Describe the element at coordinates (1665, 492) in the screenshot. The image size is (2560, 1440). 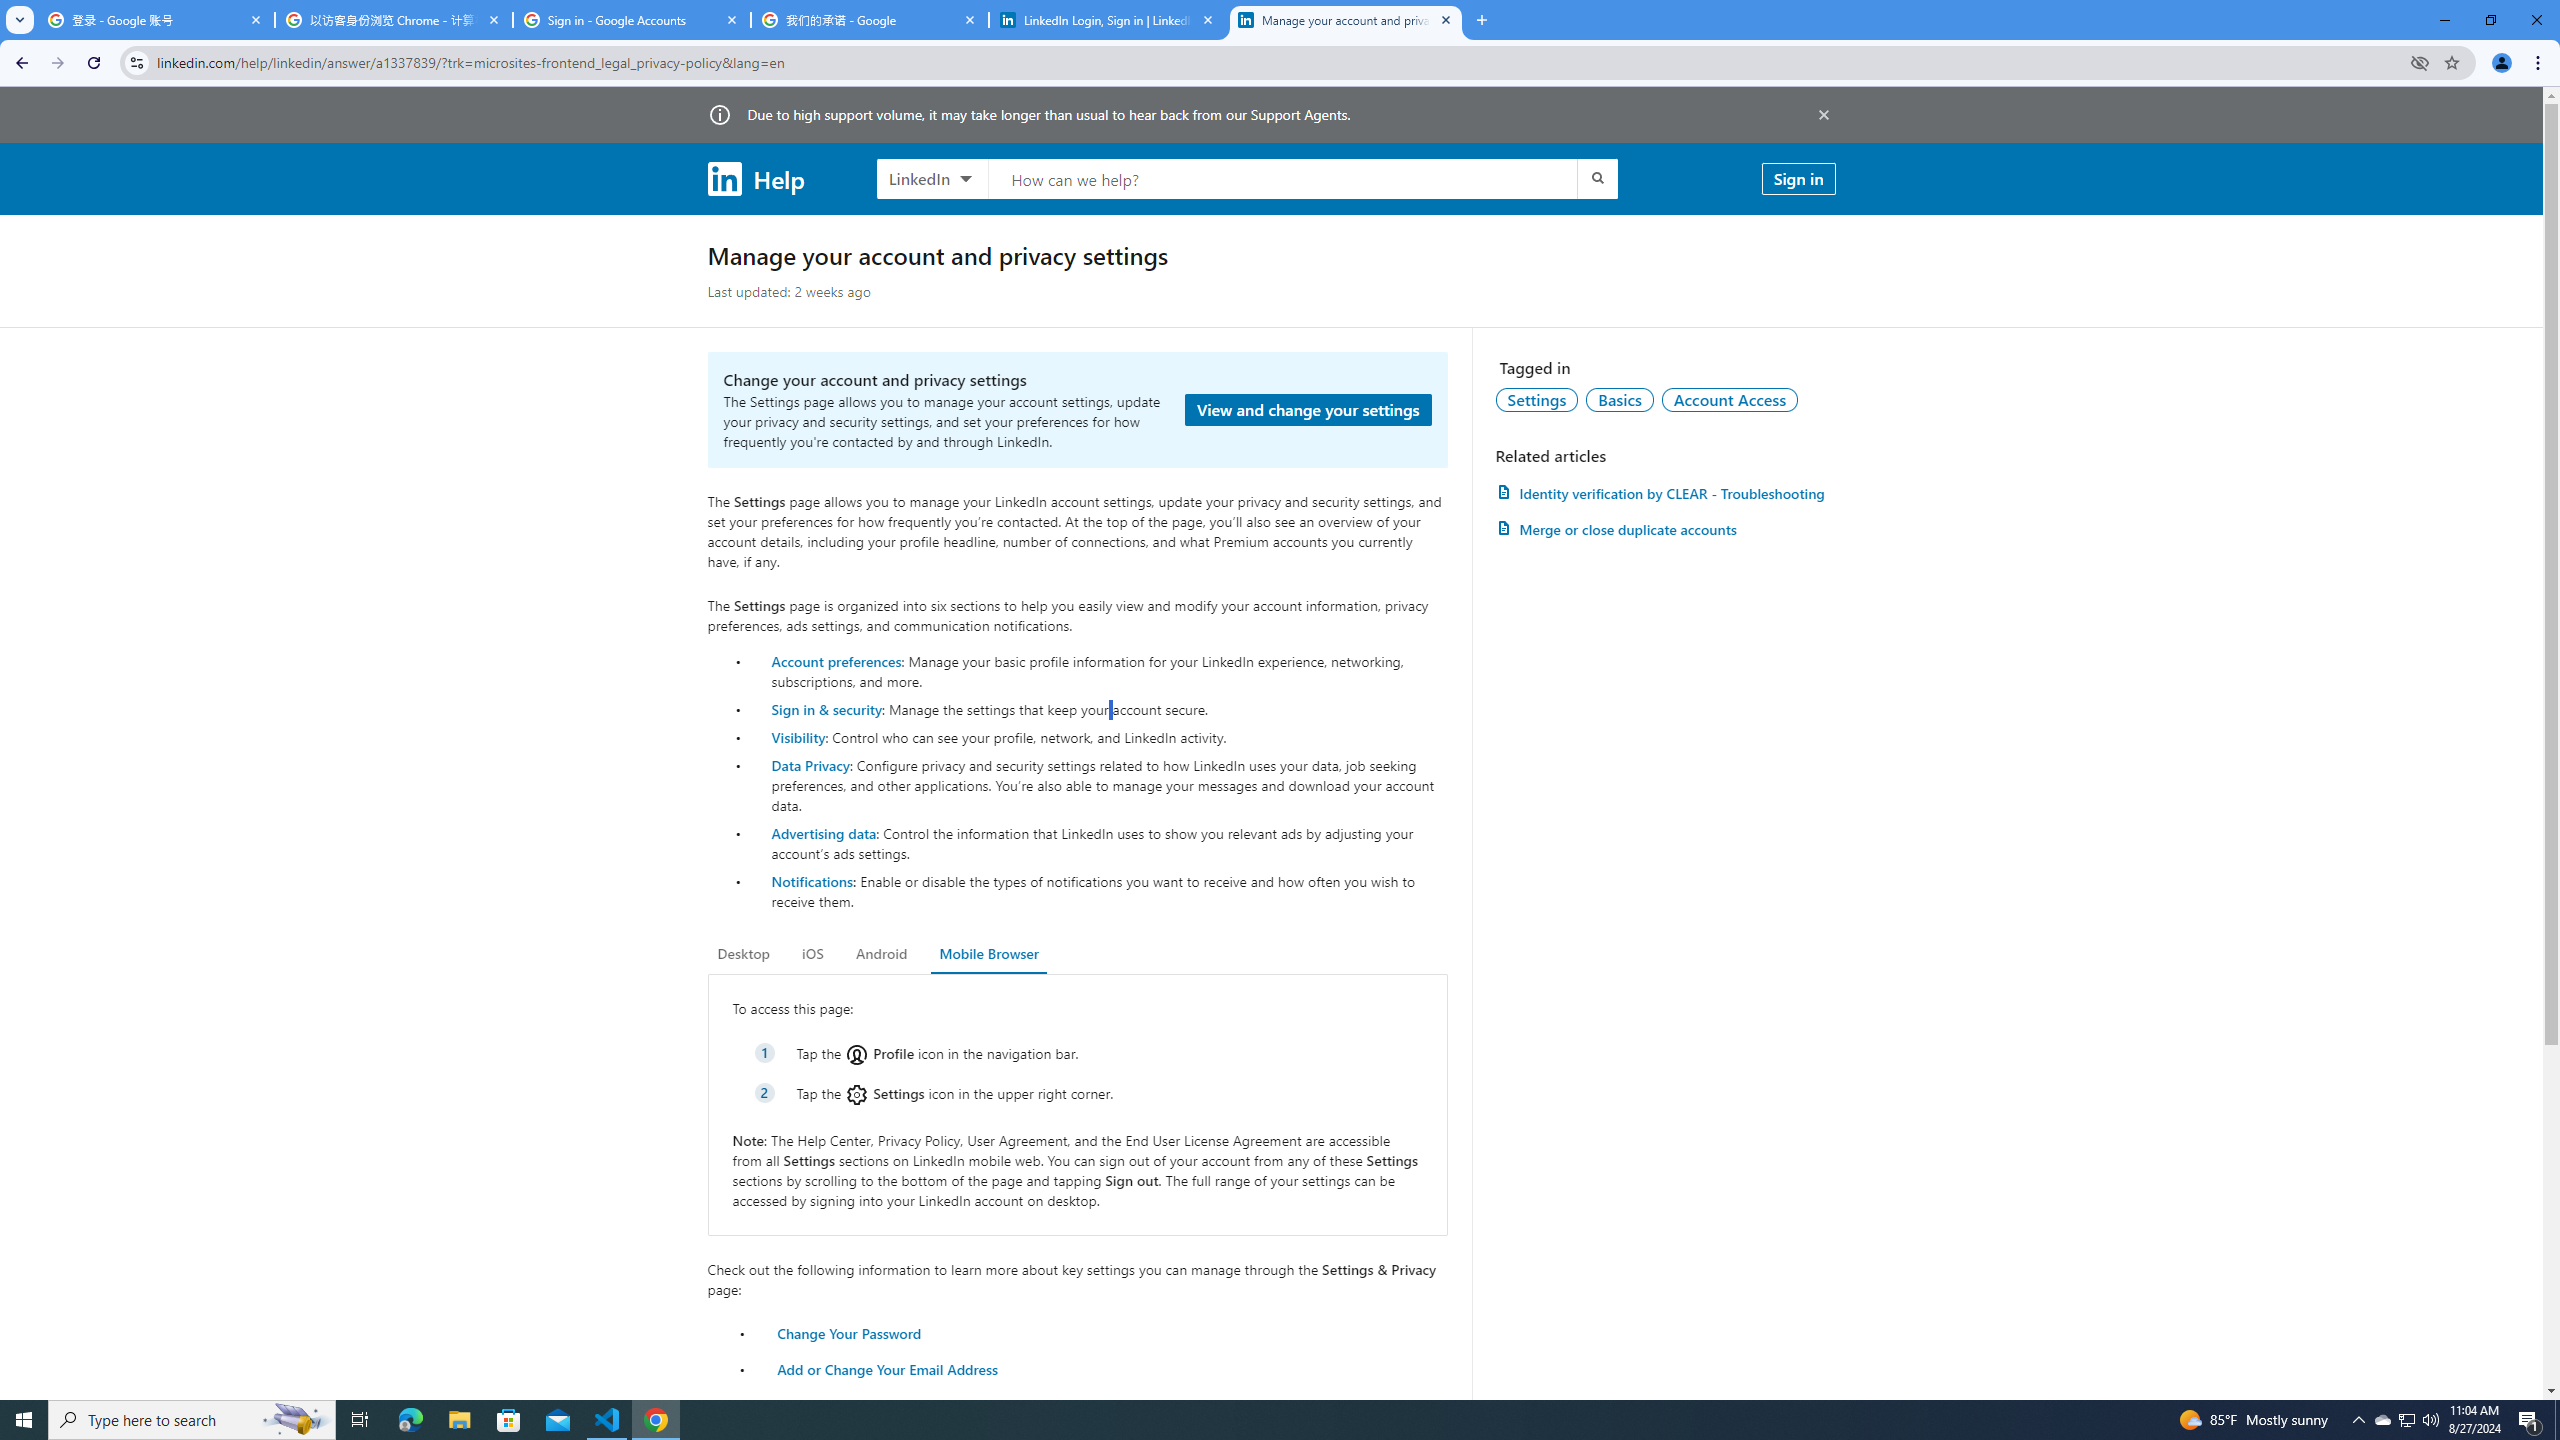
I see `AutomationID: article-link-a1457505` at that location.